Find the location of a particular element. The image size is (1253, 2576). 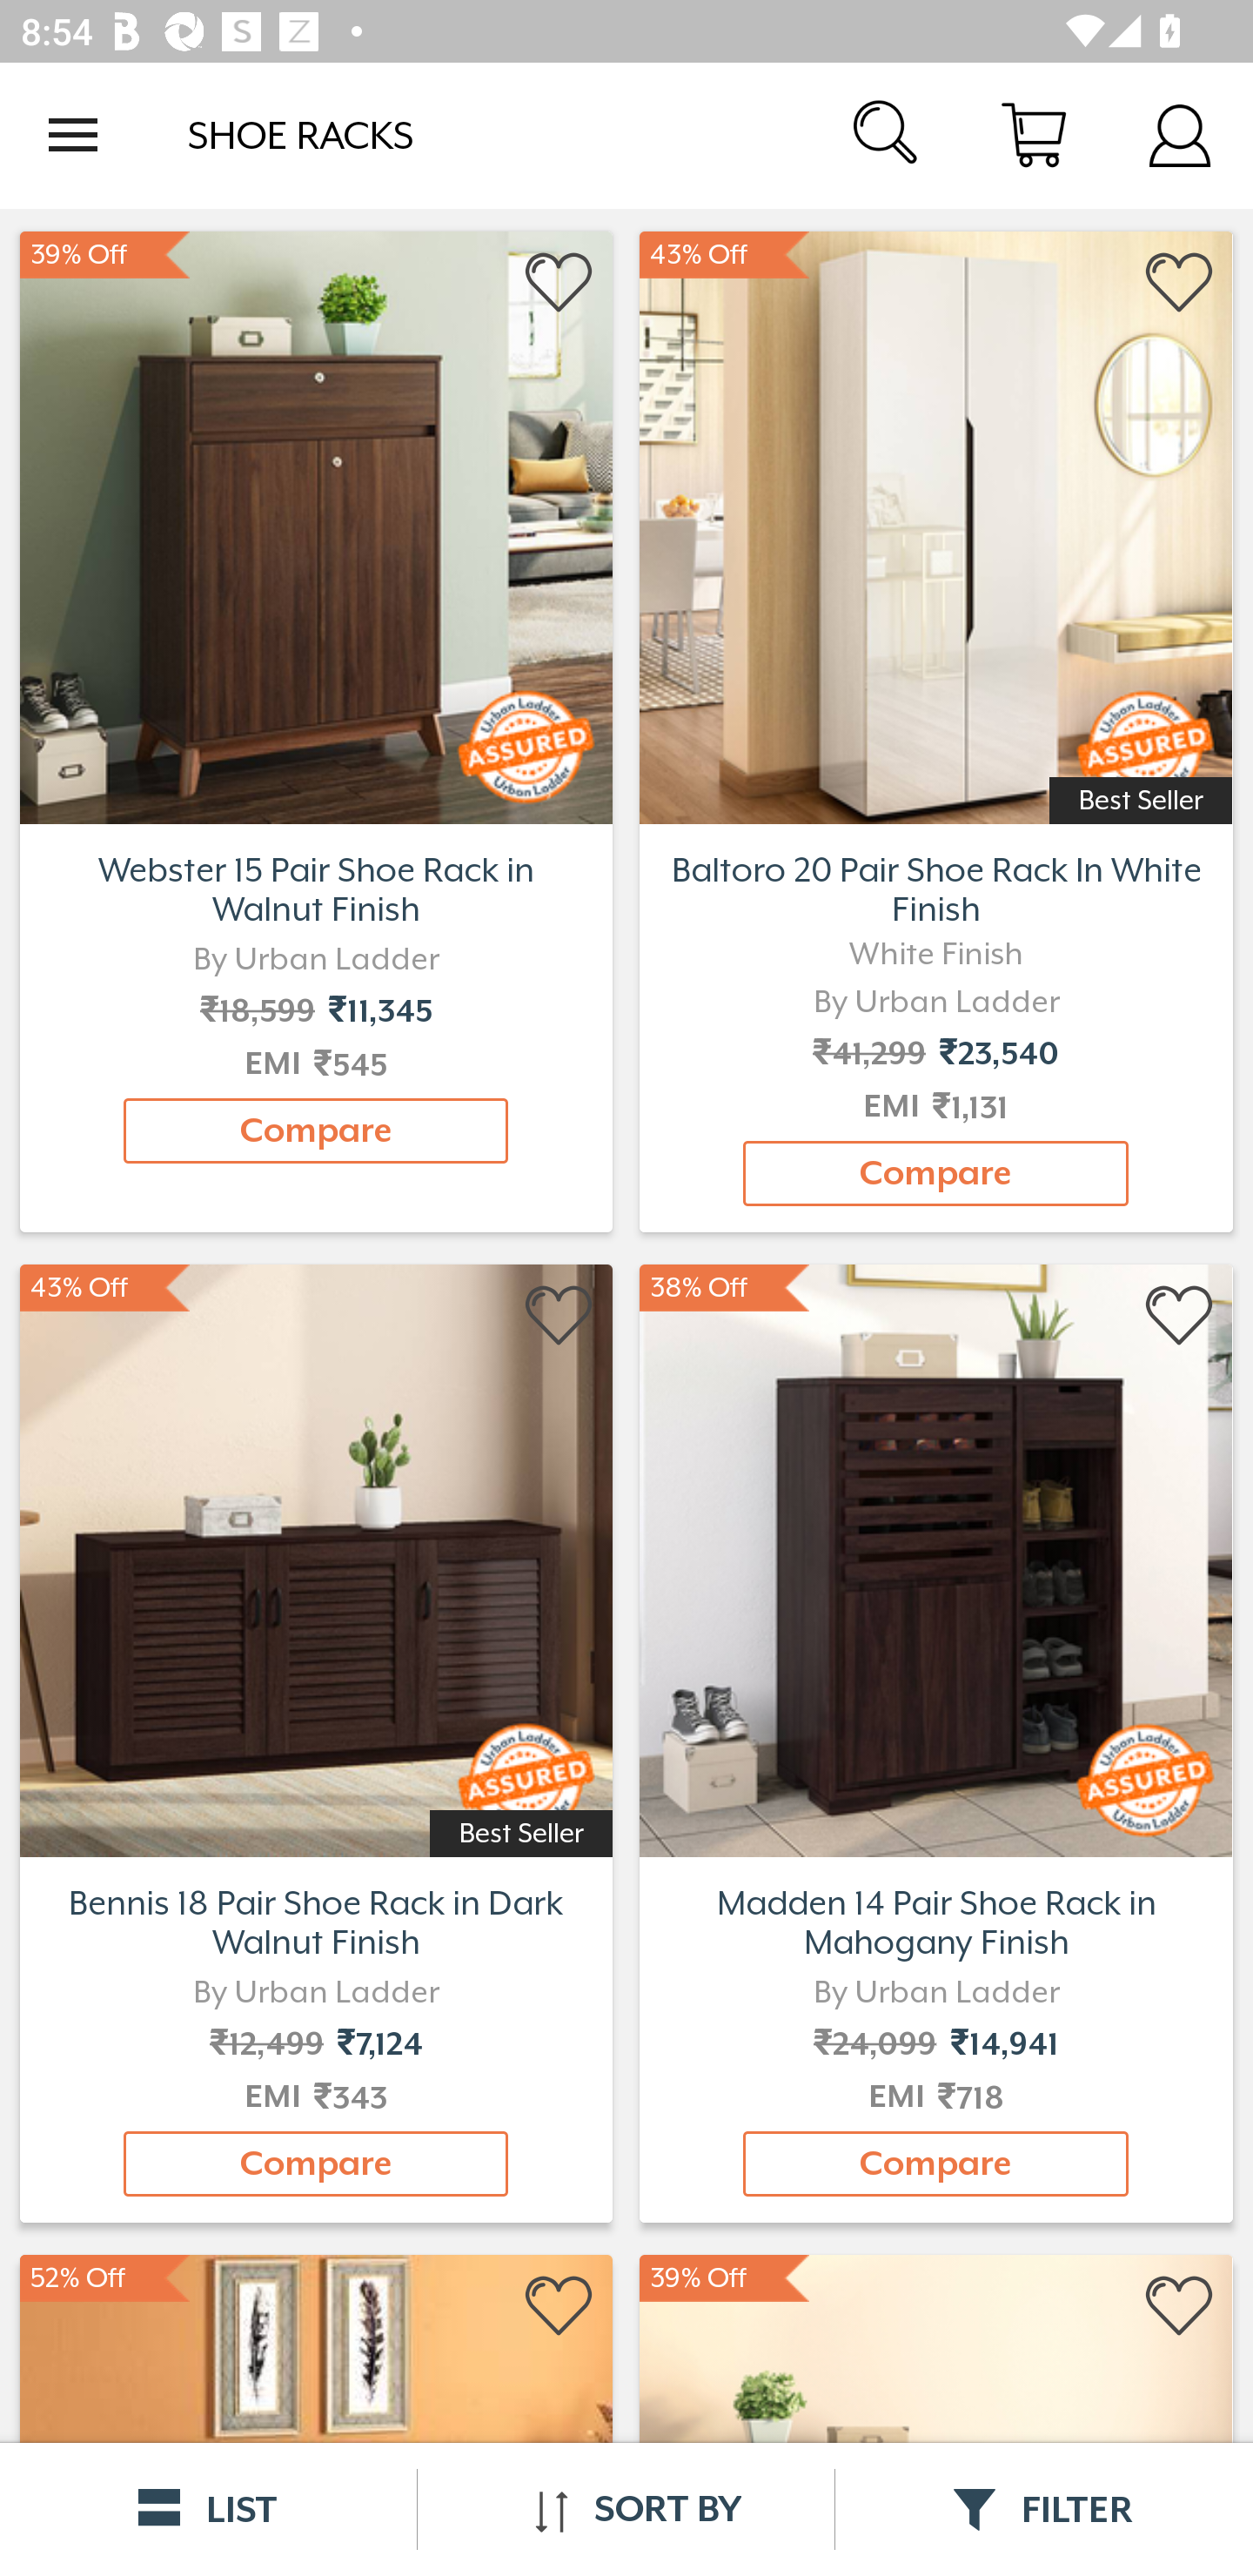

 is located at coordinates (560, 2306).